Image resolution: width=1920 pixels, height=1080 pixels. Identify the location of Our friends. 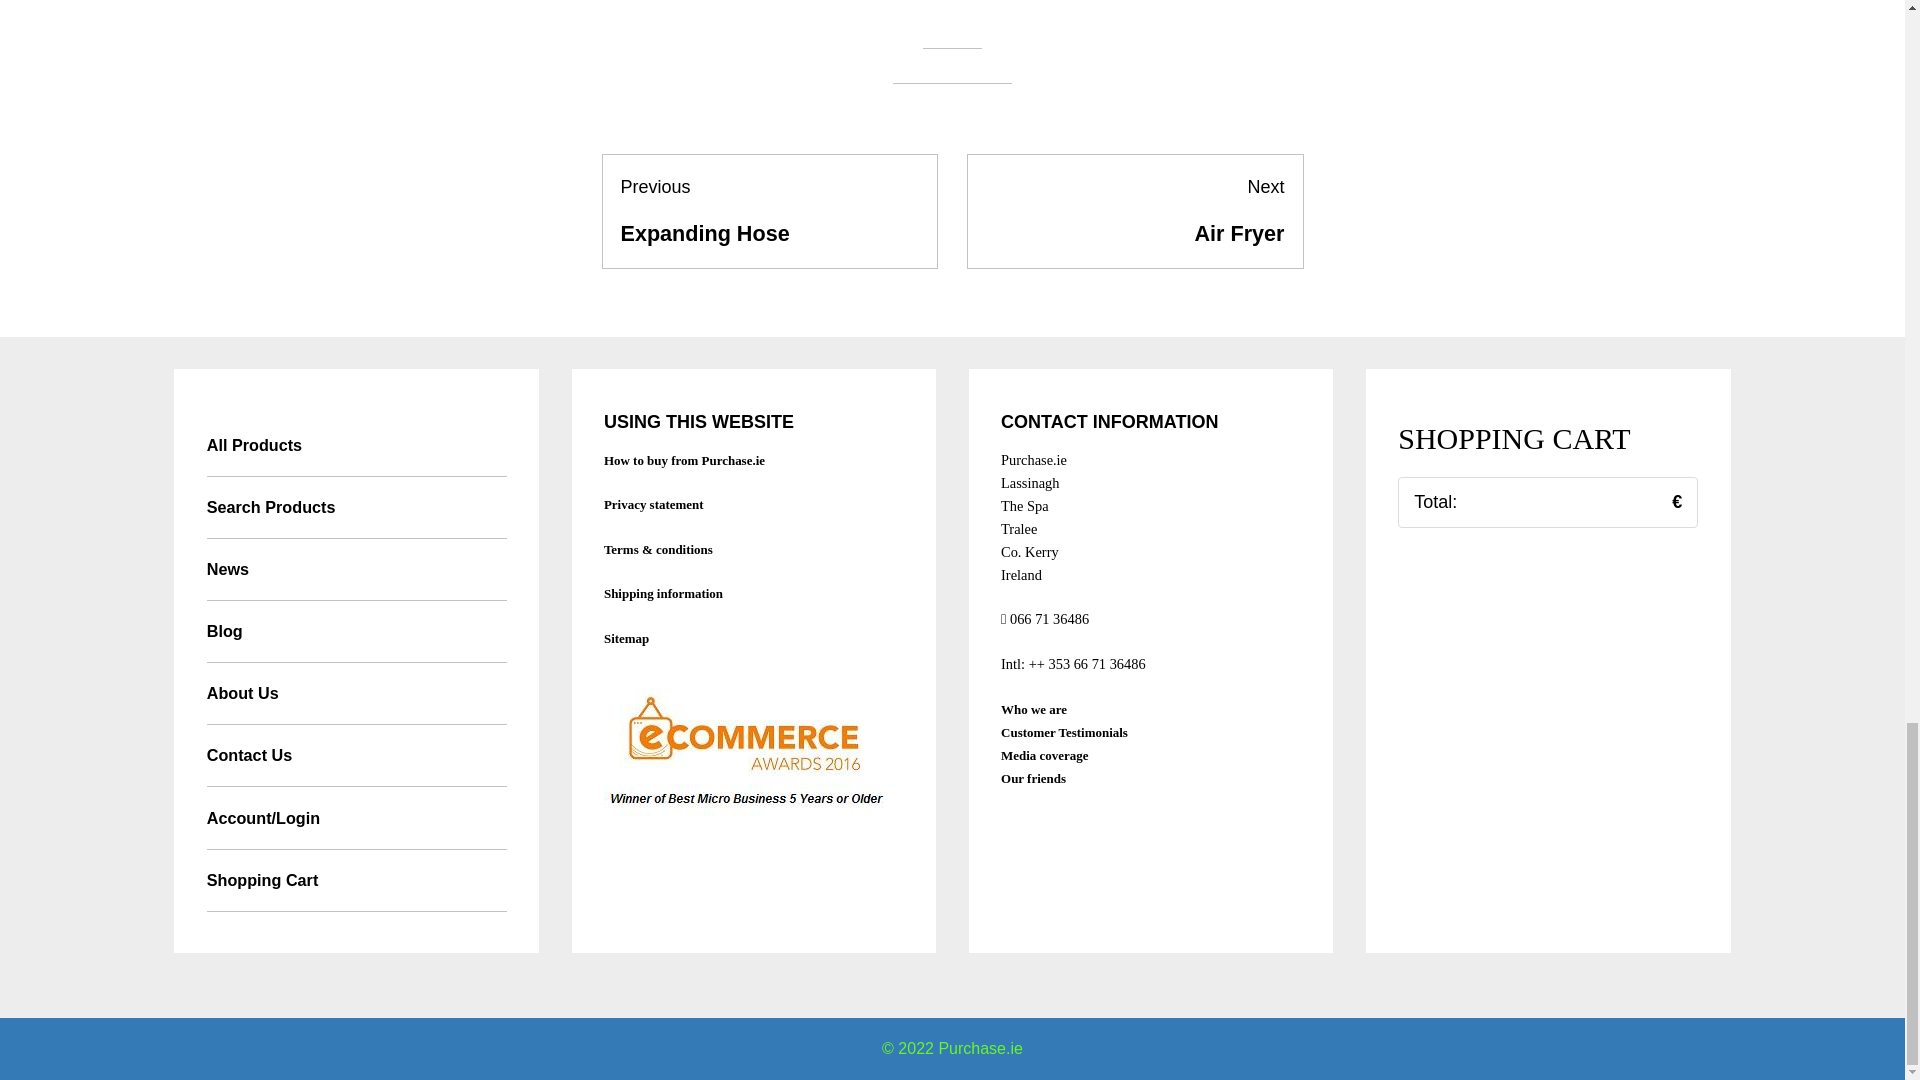
(1135, 211).